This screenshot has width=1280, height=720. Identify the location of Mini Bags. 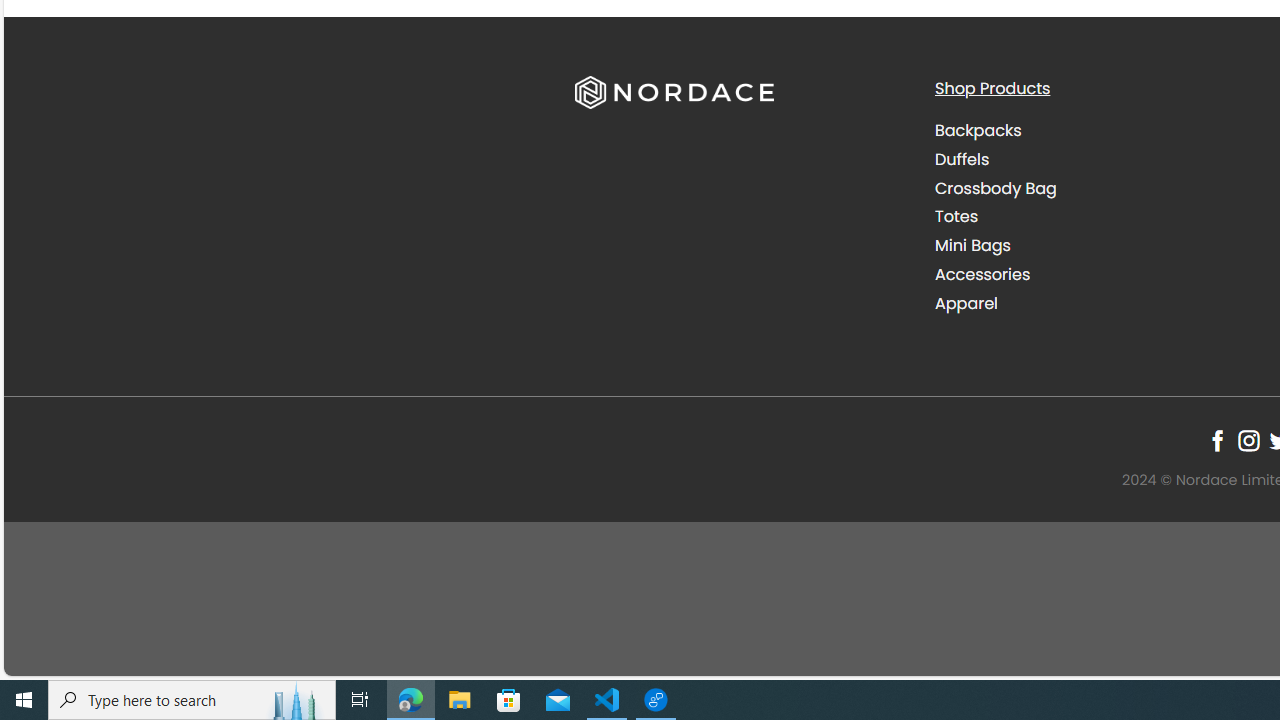
(1099, 246).